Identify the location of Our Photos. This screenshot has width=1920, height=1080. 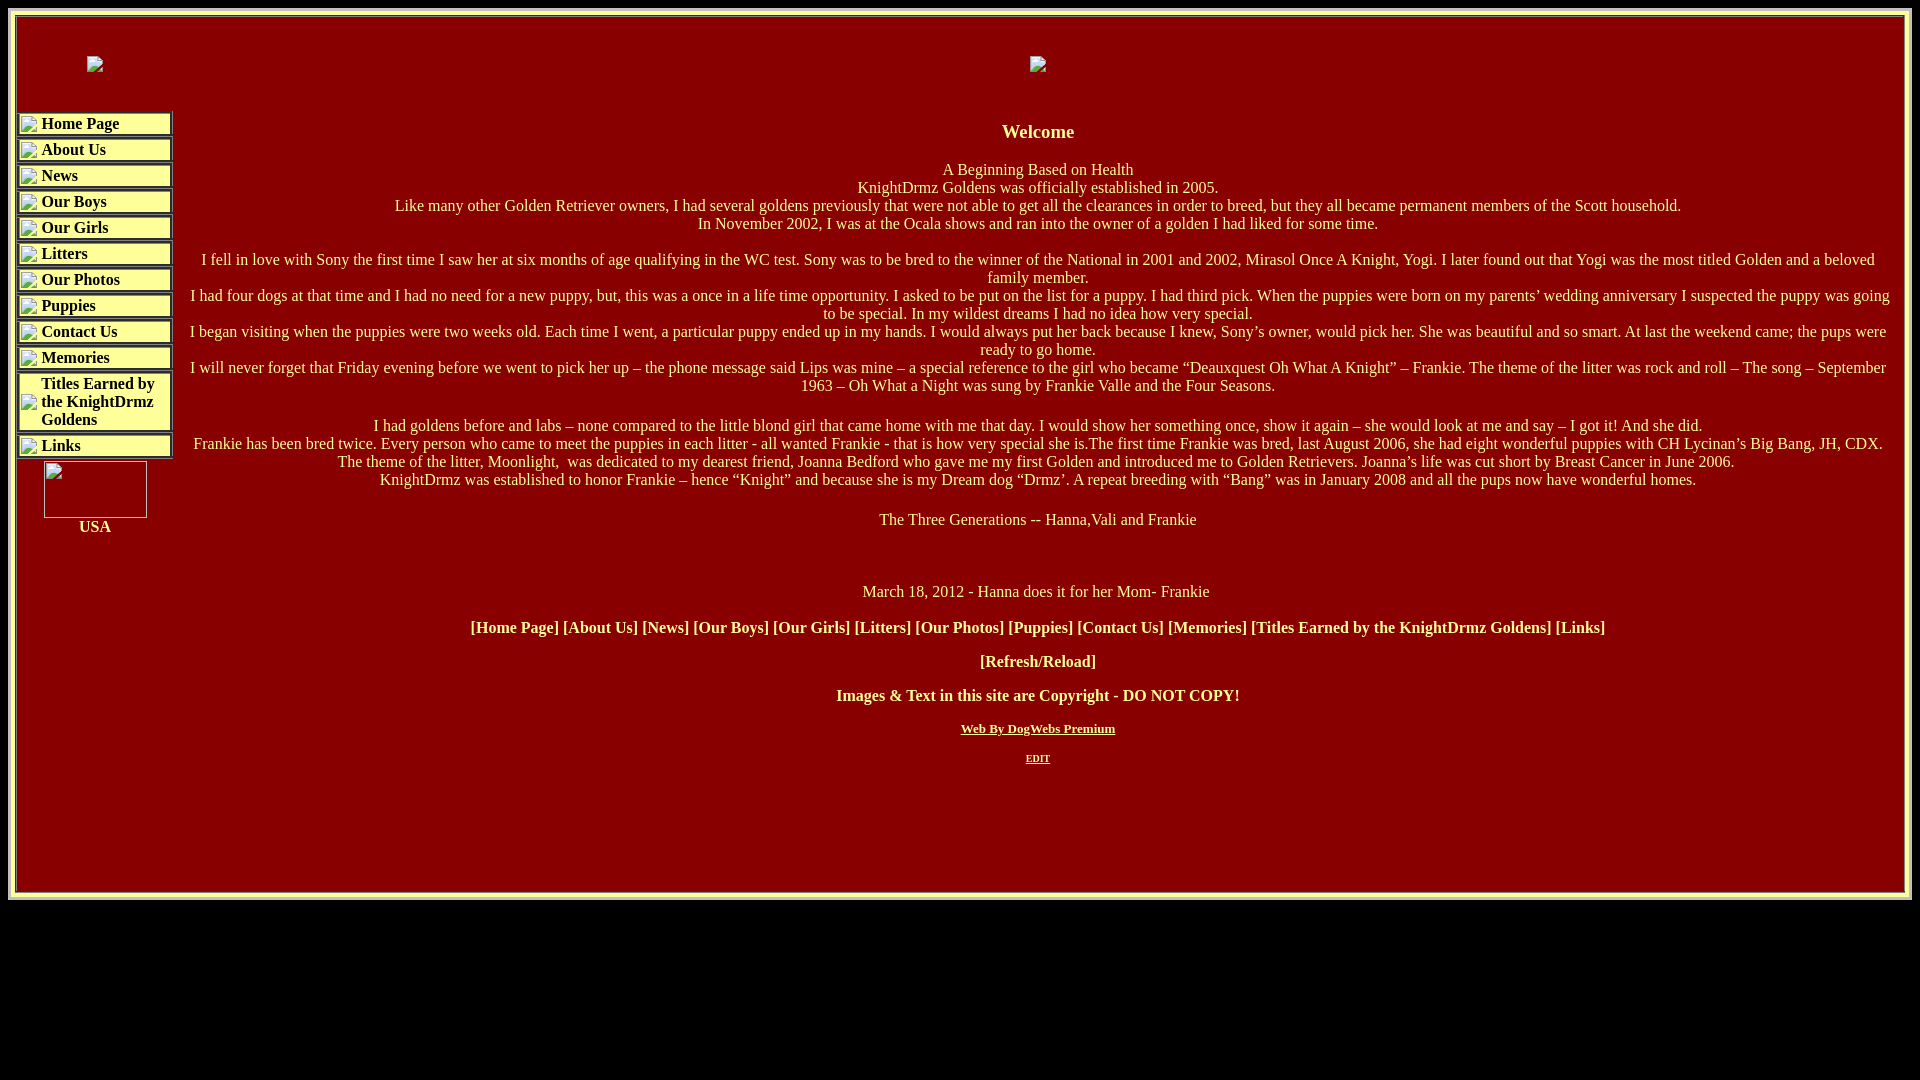
(80, 280).